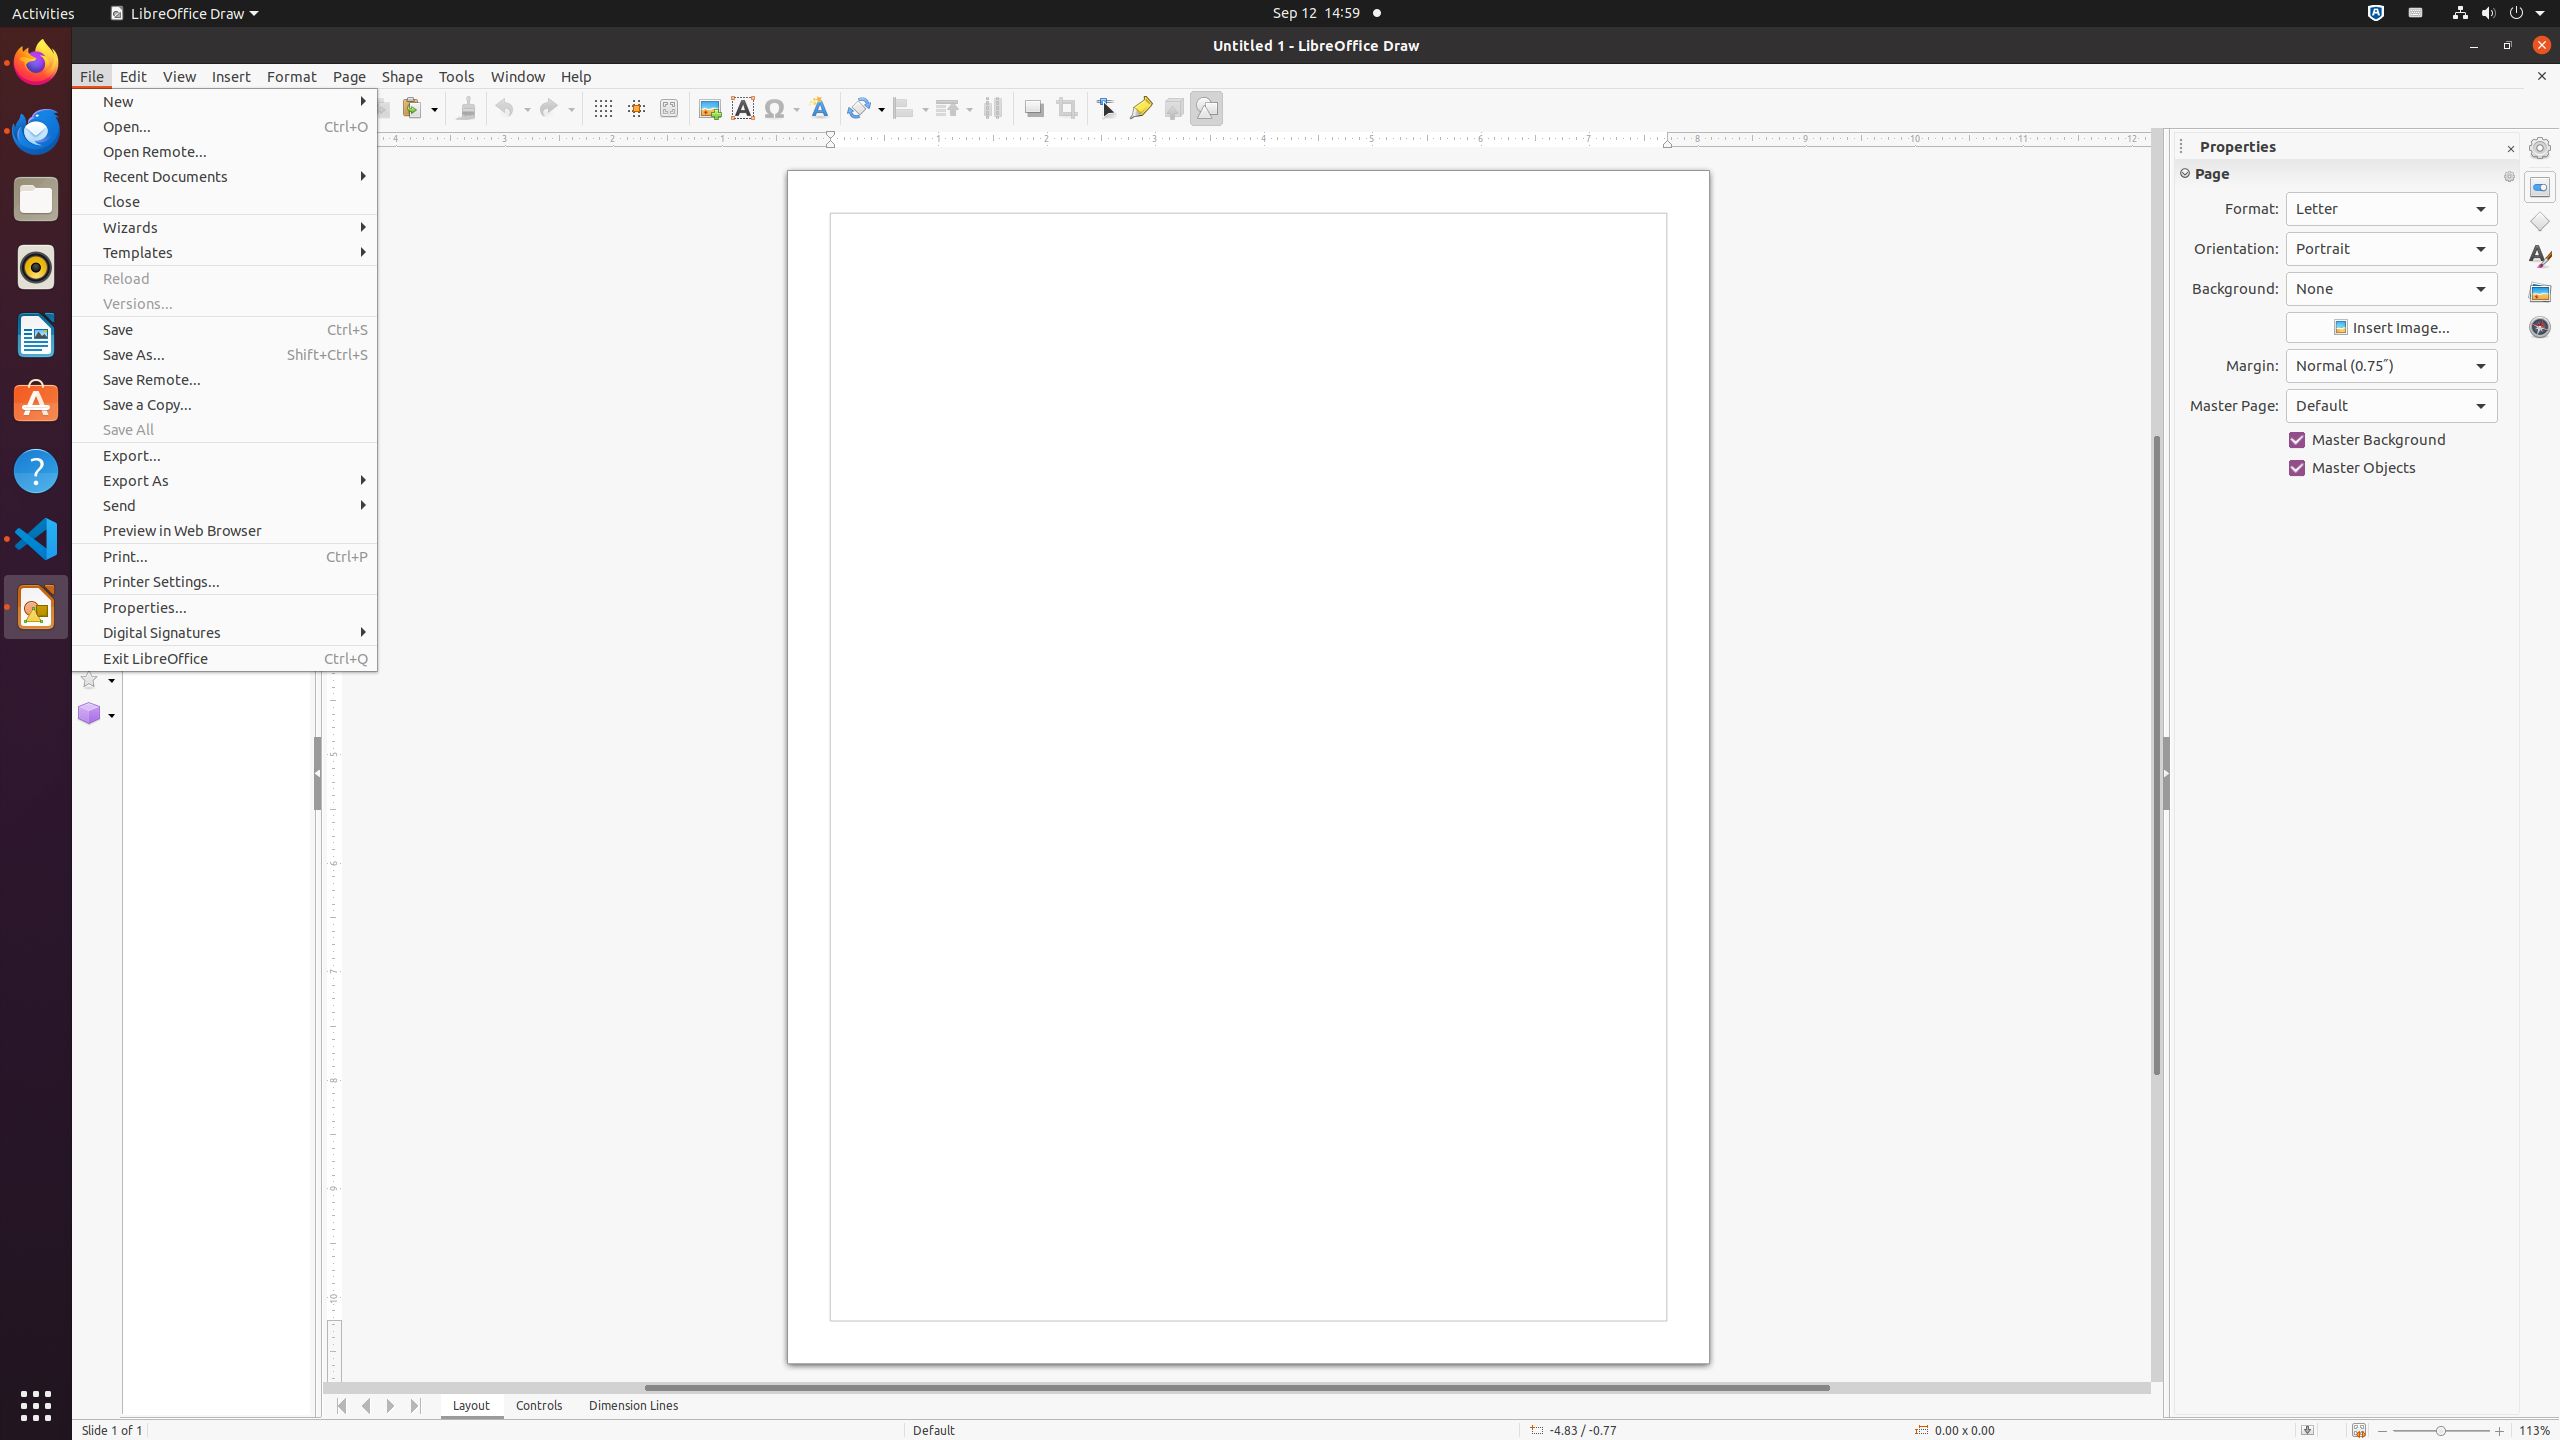 The width and height of the screenshot is (2560, 1440). Describe the element at coordinates (180, 76) in the screenshot. I see `View` at that location.